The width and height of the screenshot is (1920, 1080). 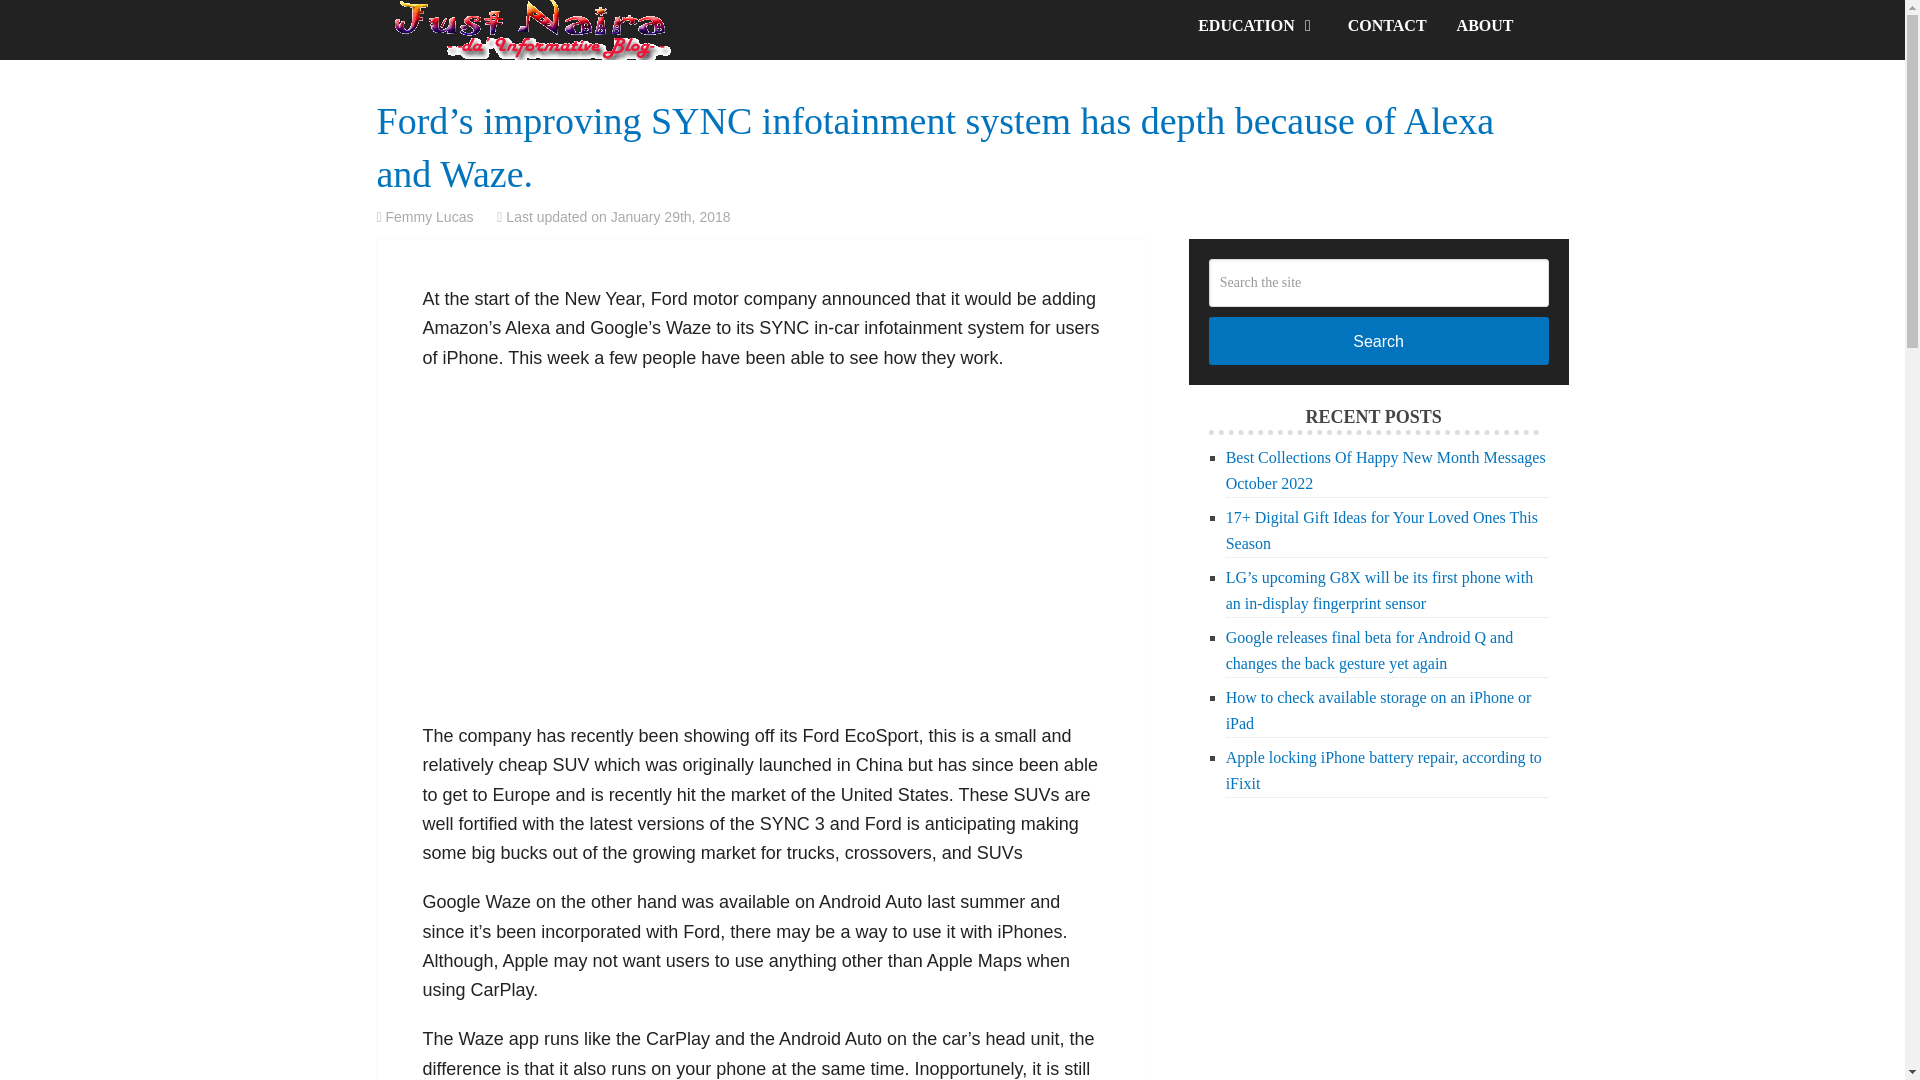 I want to click on CONTACT, so click(x=1386, y=26).